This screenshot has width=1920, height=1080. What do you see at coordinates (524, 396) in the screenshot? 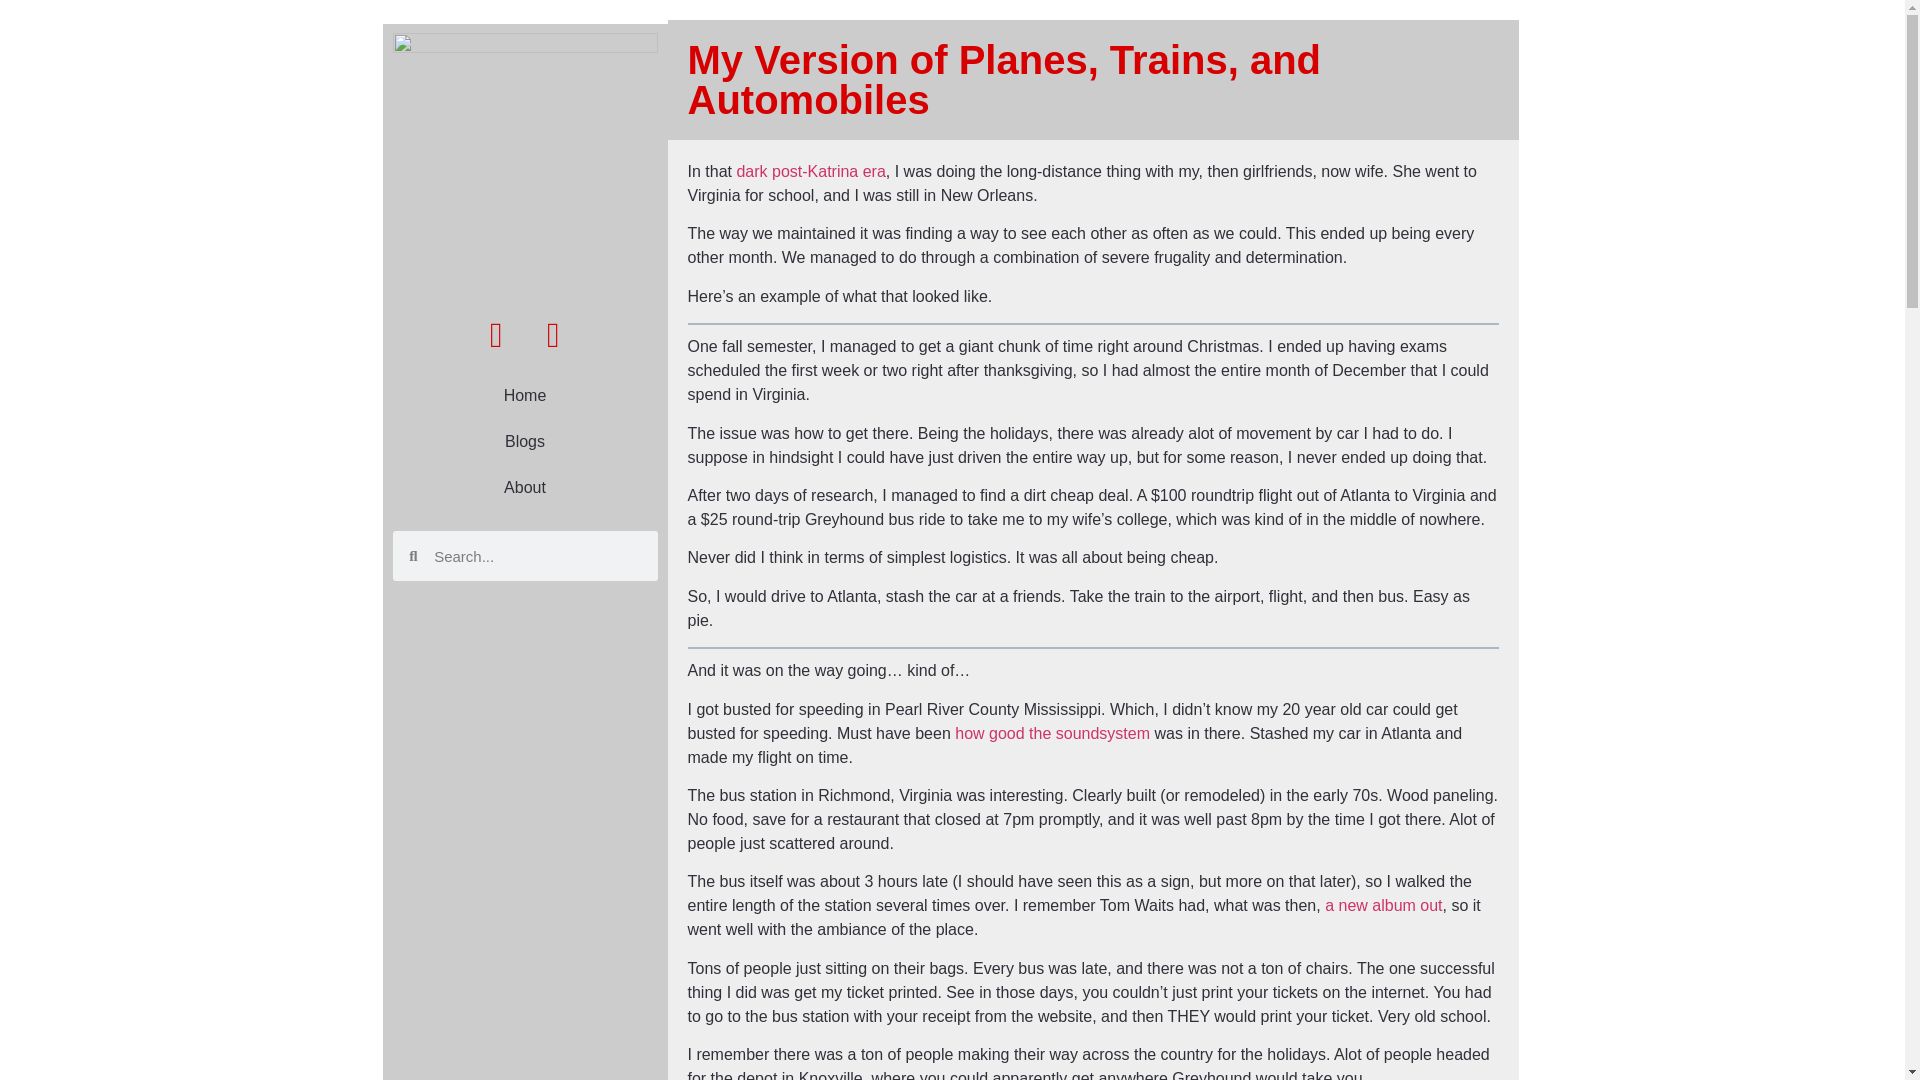
I see `Home` at bounding box center [524, 396].